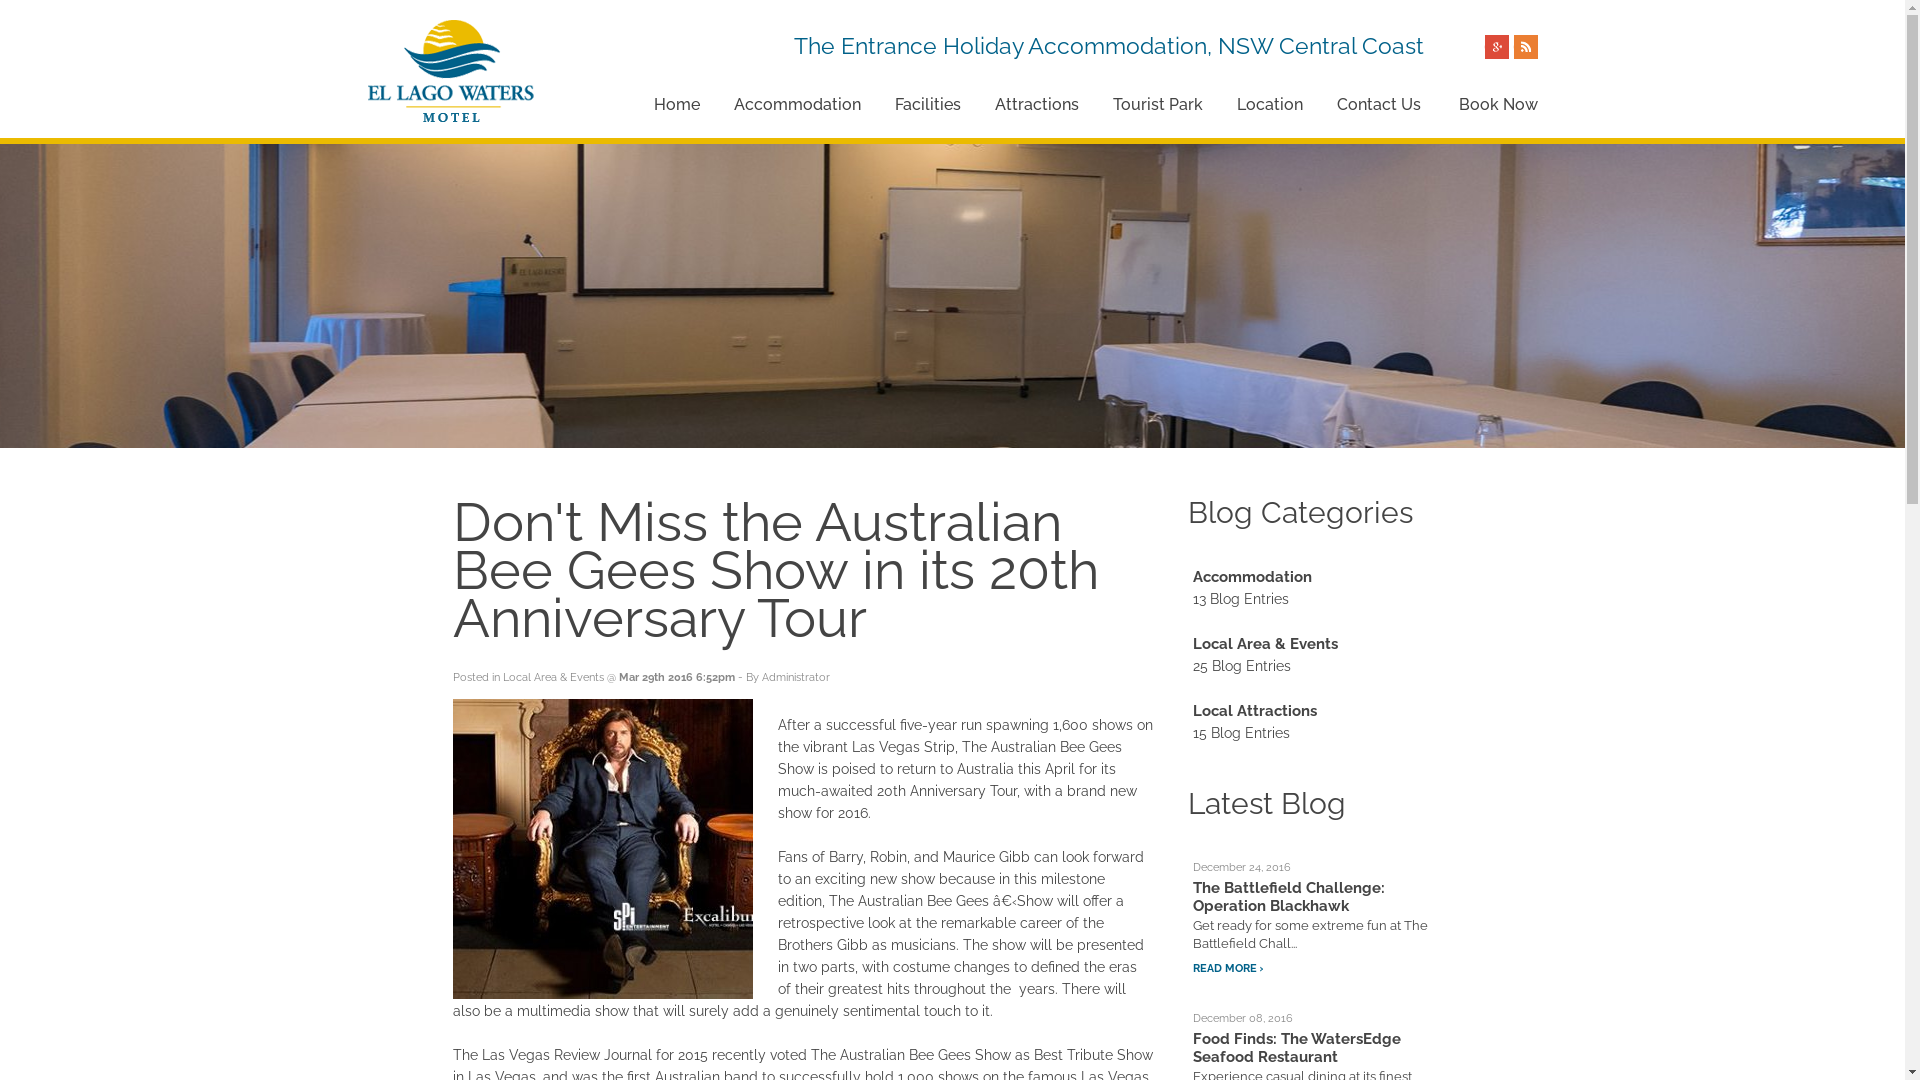  What do you see at coordinates (1036, 105) in the screenshot?
I see `Attractions` at bounding box center [1036, 105].